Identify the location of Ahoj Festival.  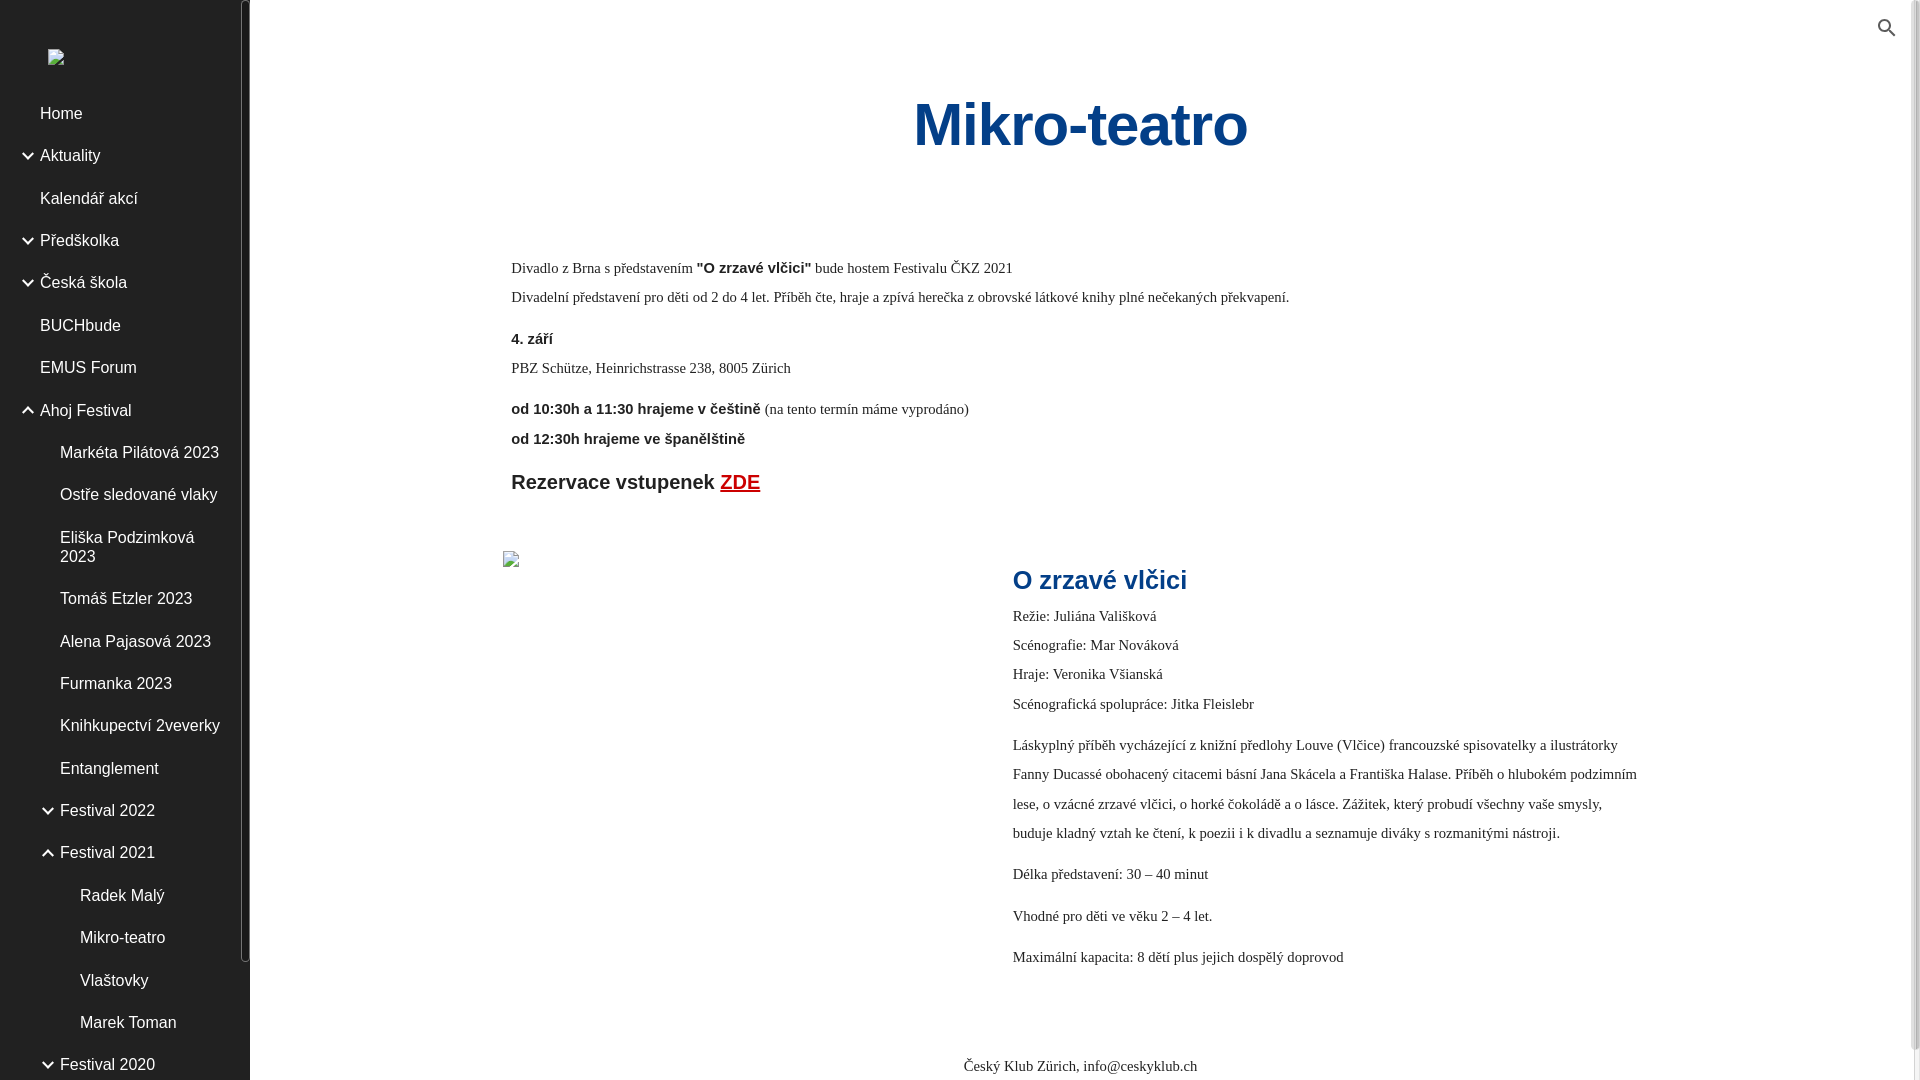
(132, 410).